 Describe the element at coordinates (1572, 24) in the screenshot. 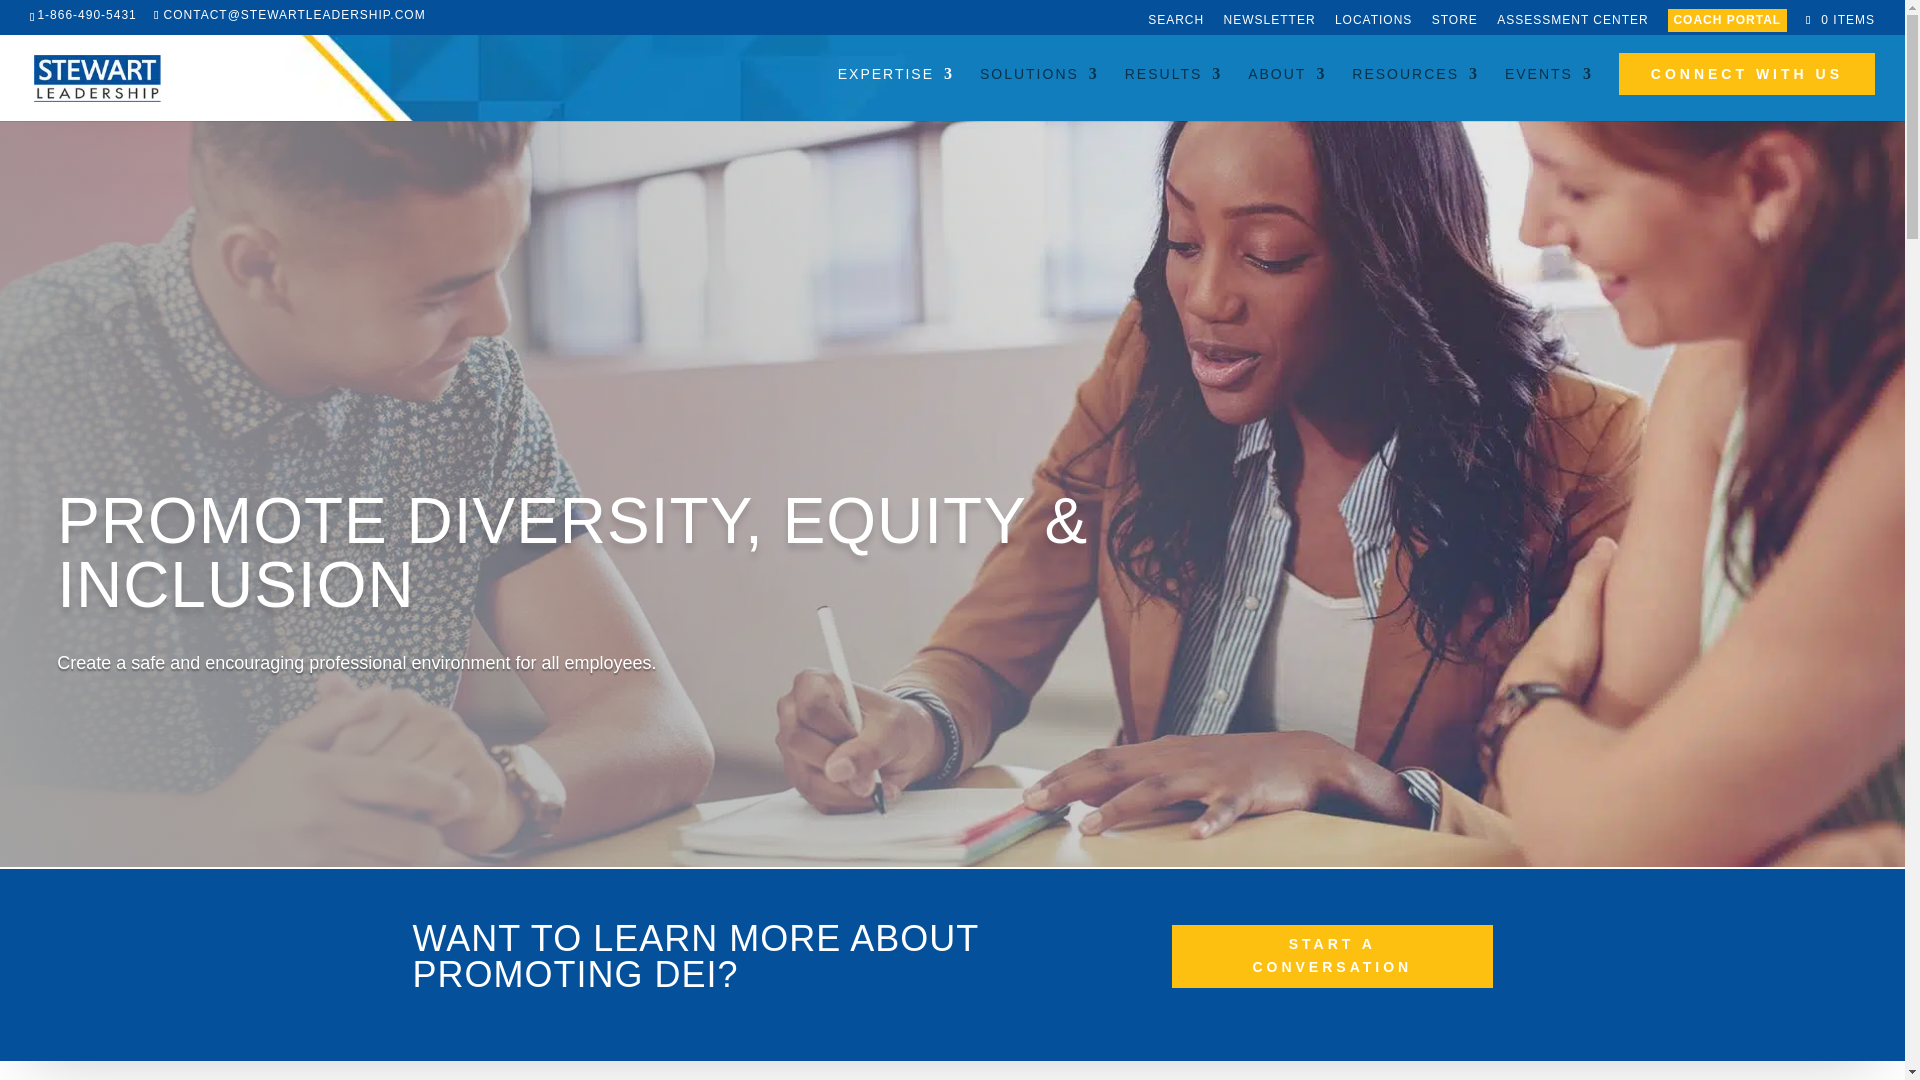

I see `ASSESSMENT CENTER` at that location.